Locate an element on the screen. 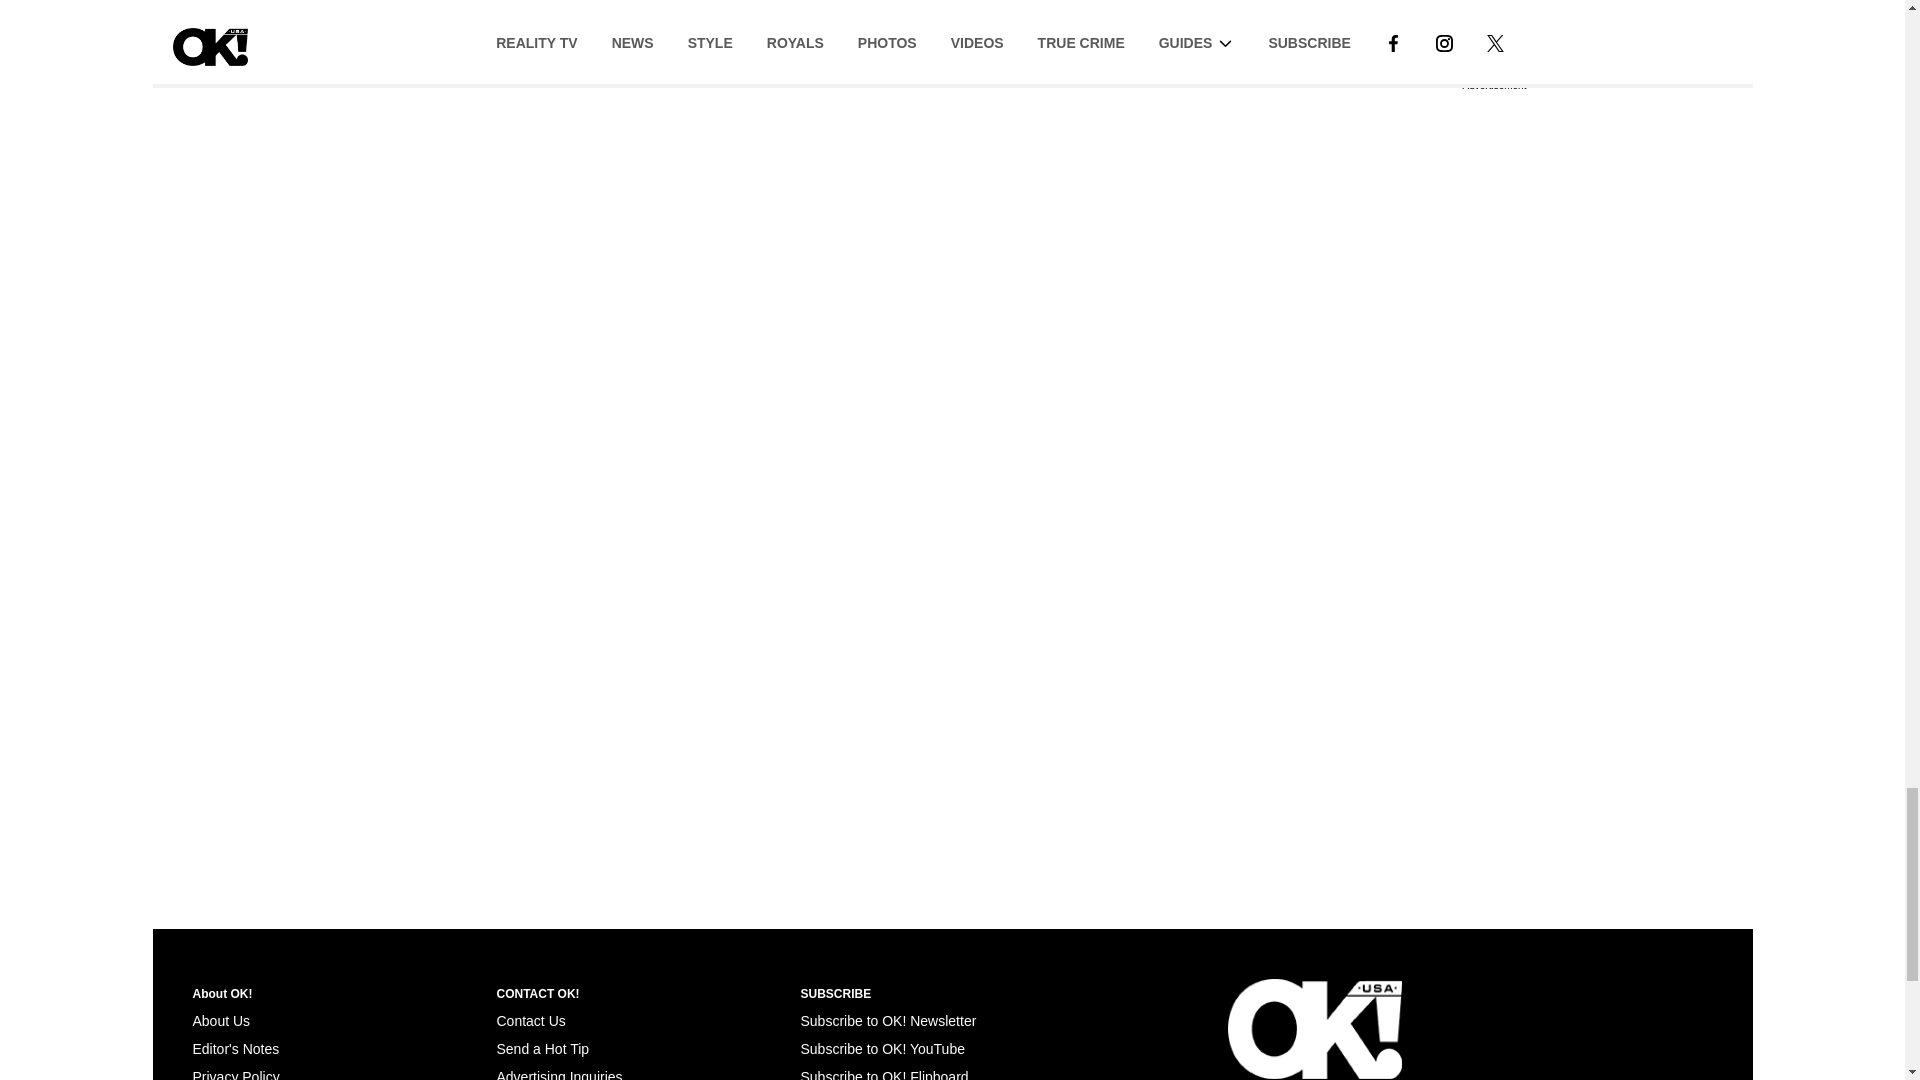  About Us is located at coordinates (220, 1021).